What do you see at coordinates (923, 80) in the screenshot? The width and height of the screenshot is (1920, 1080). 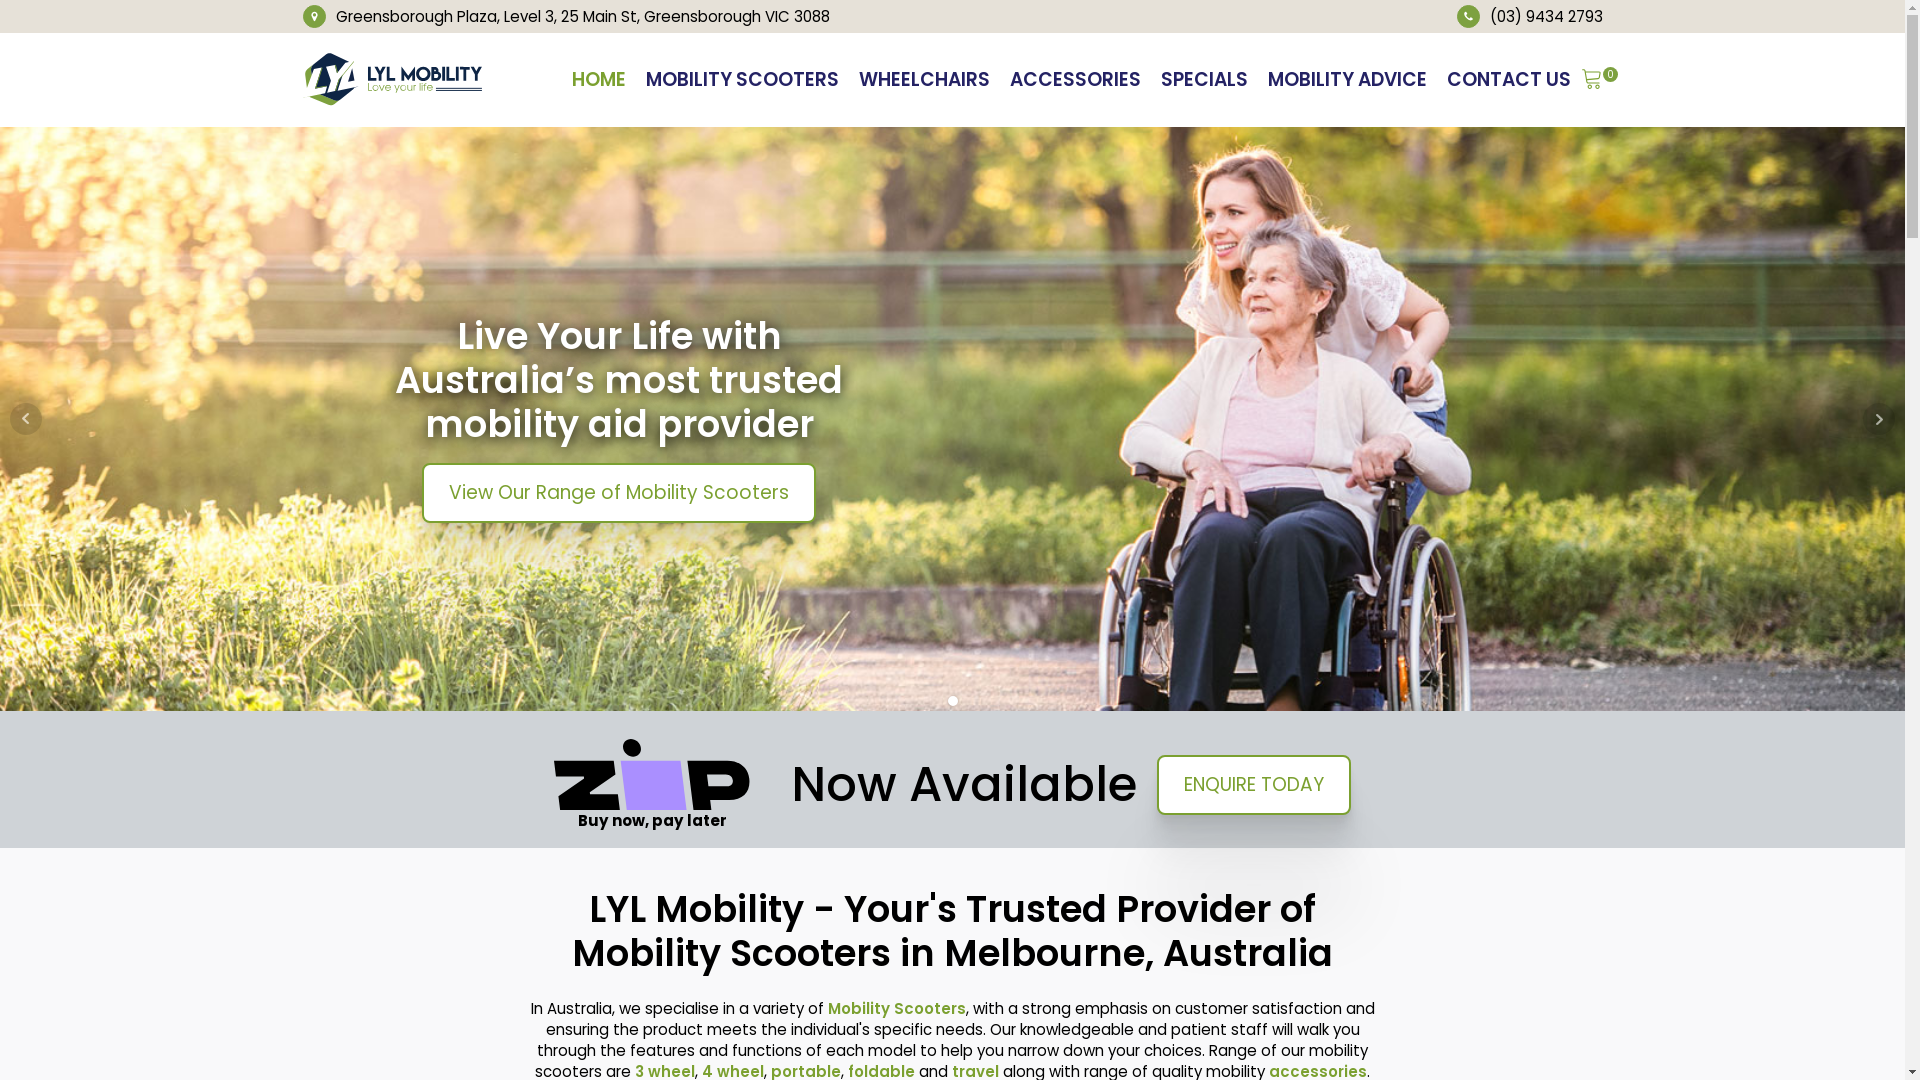 I see `WHEELCHAIRS` at bounding box center [923, 80].